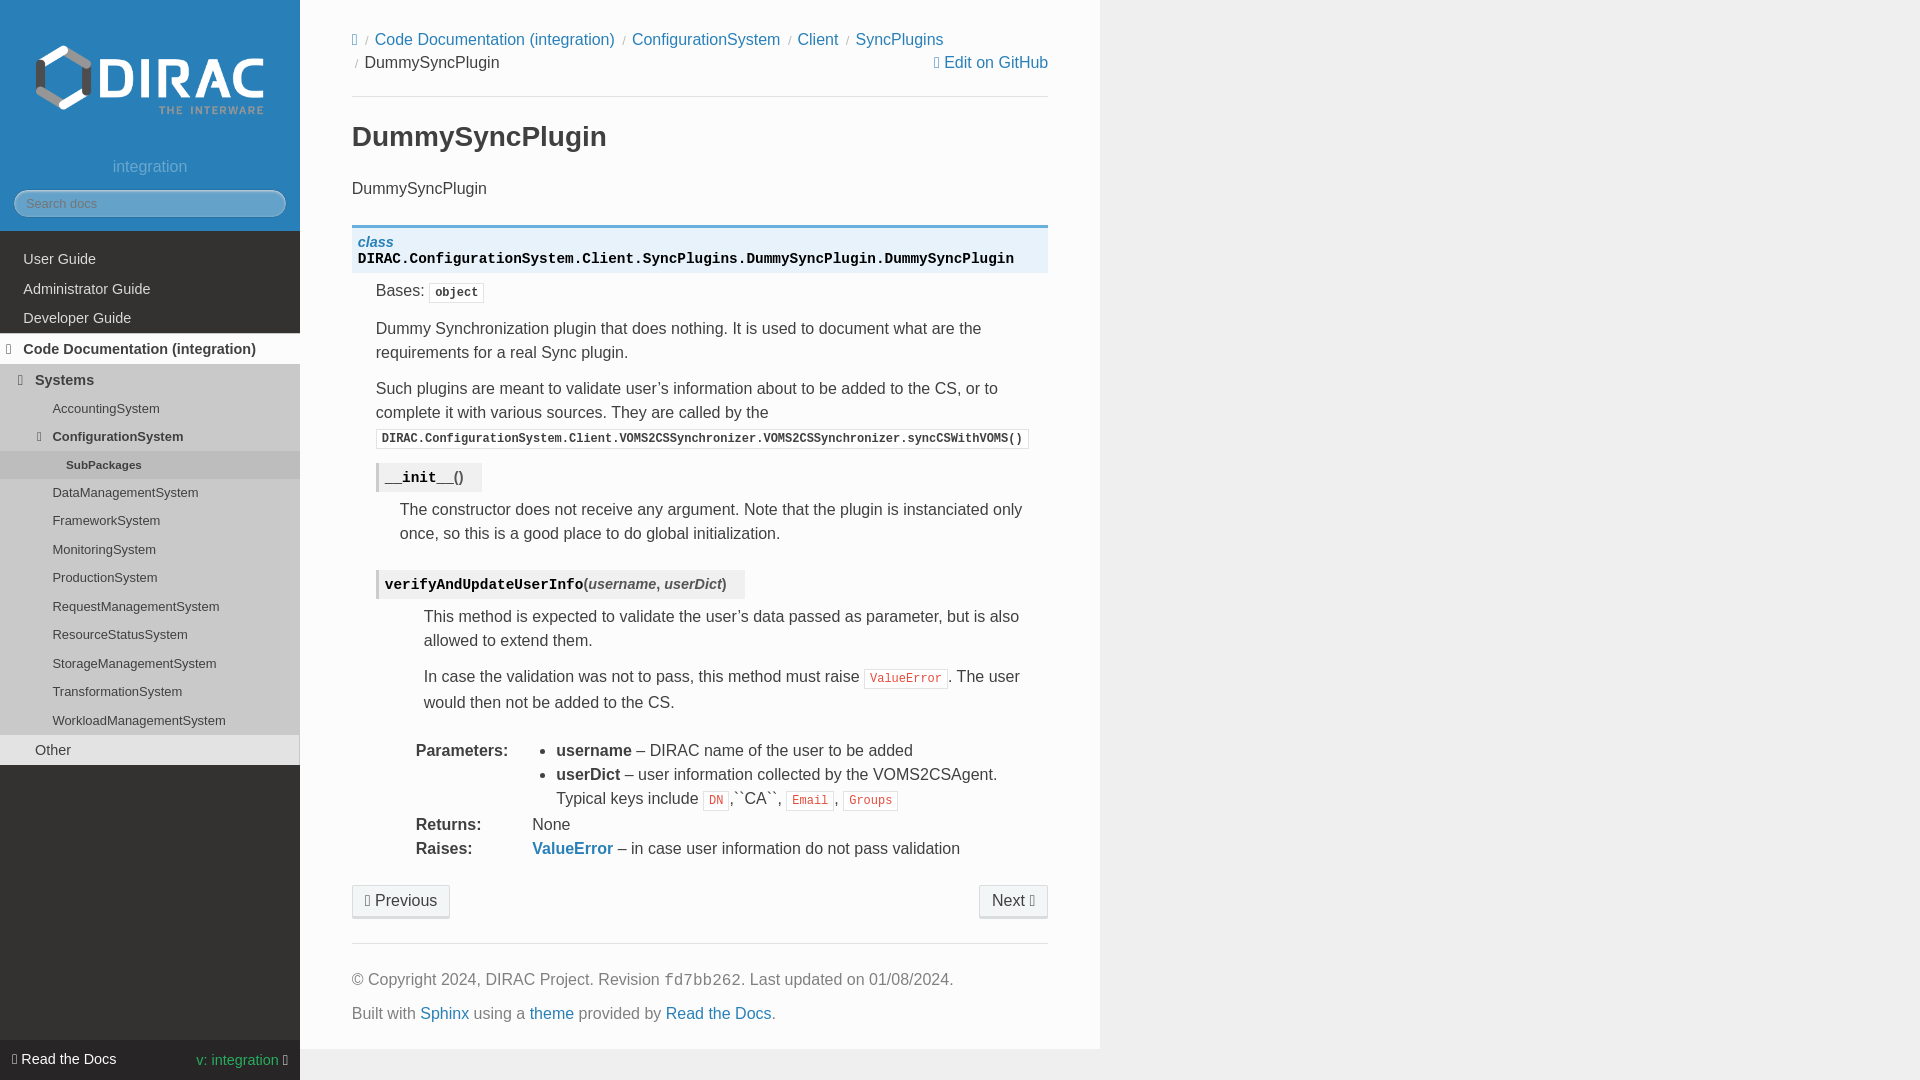 The height and width of the screenshot is (1080, 1920). I want to click on DataManagementSystem, so click(150, 492).